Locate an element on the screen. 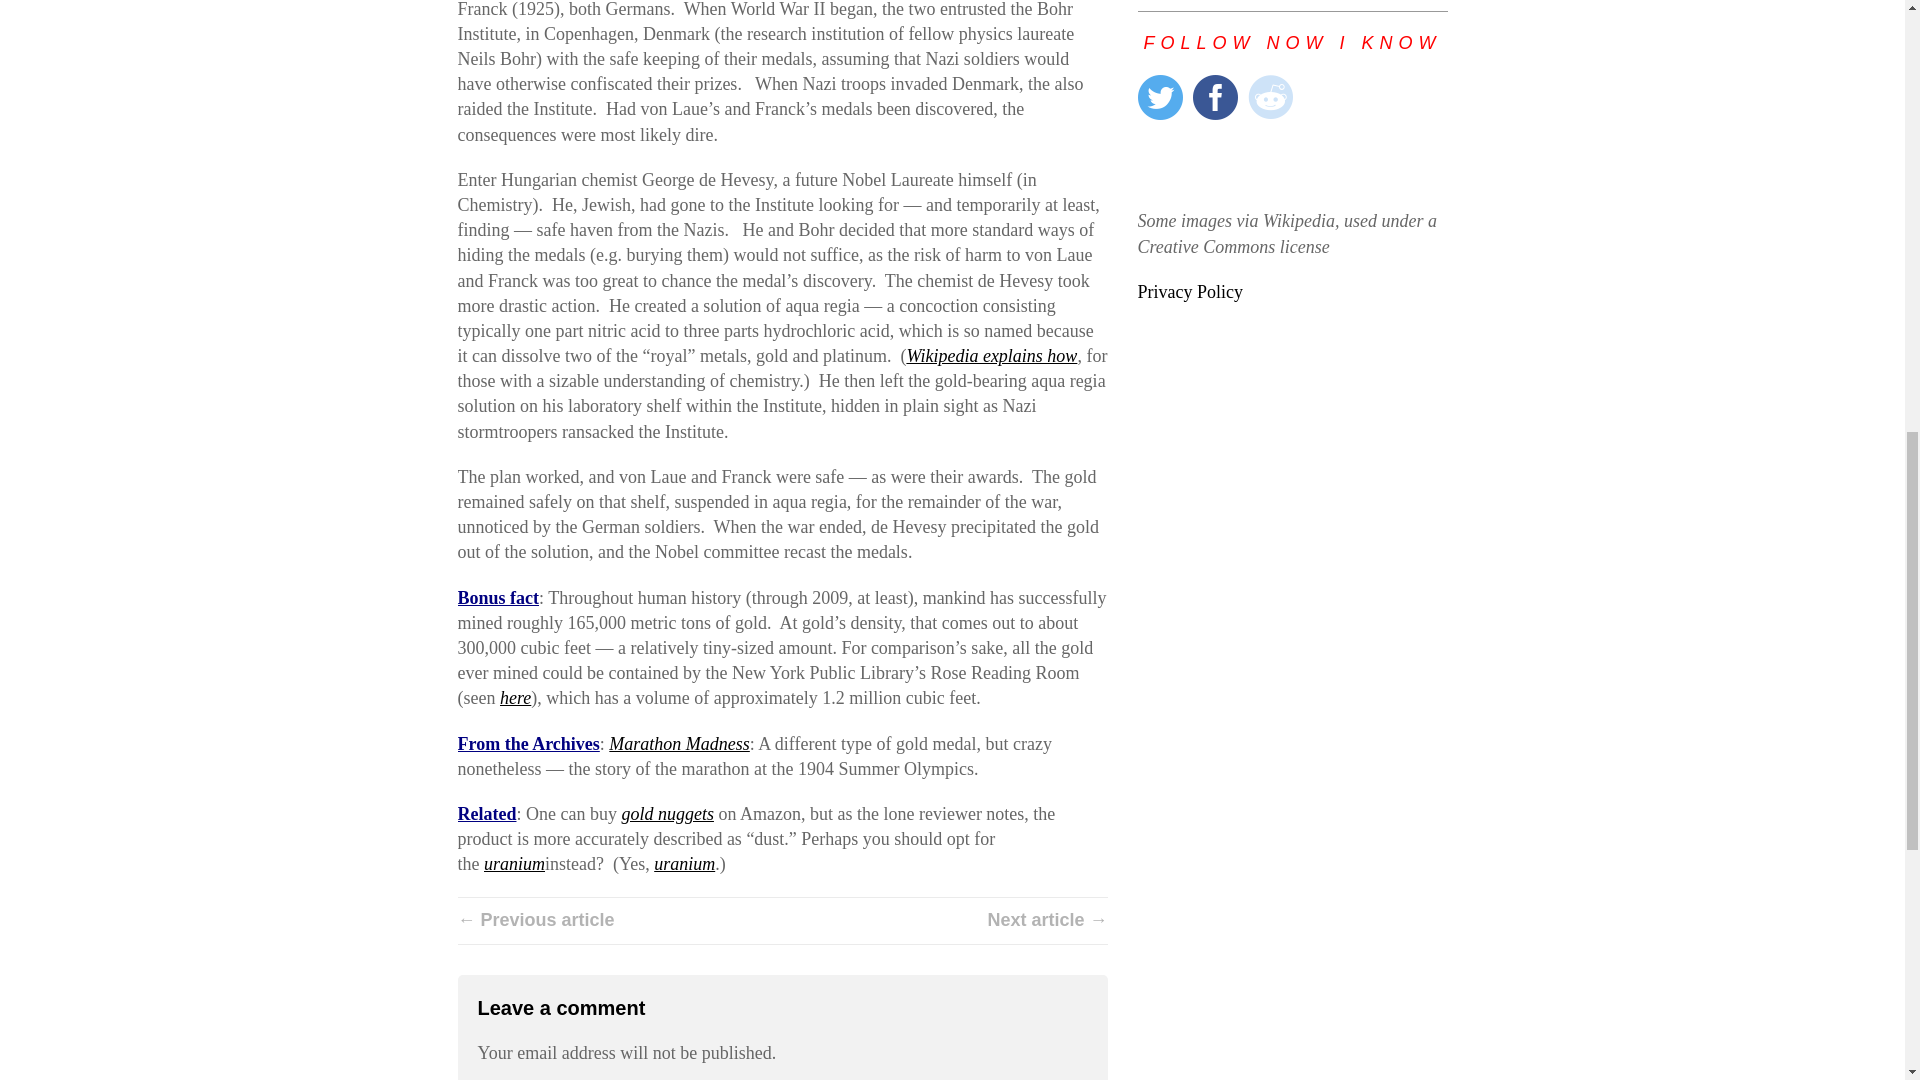  uranium is located at coordinates (514, 864).